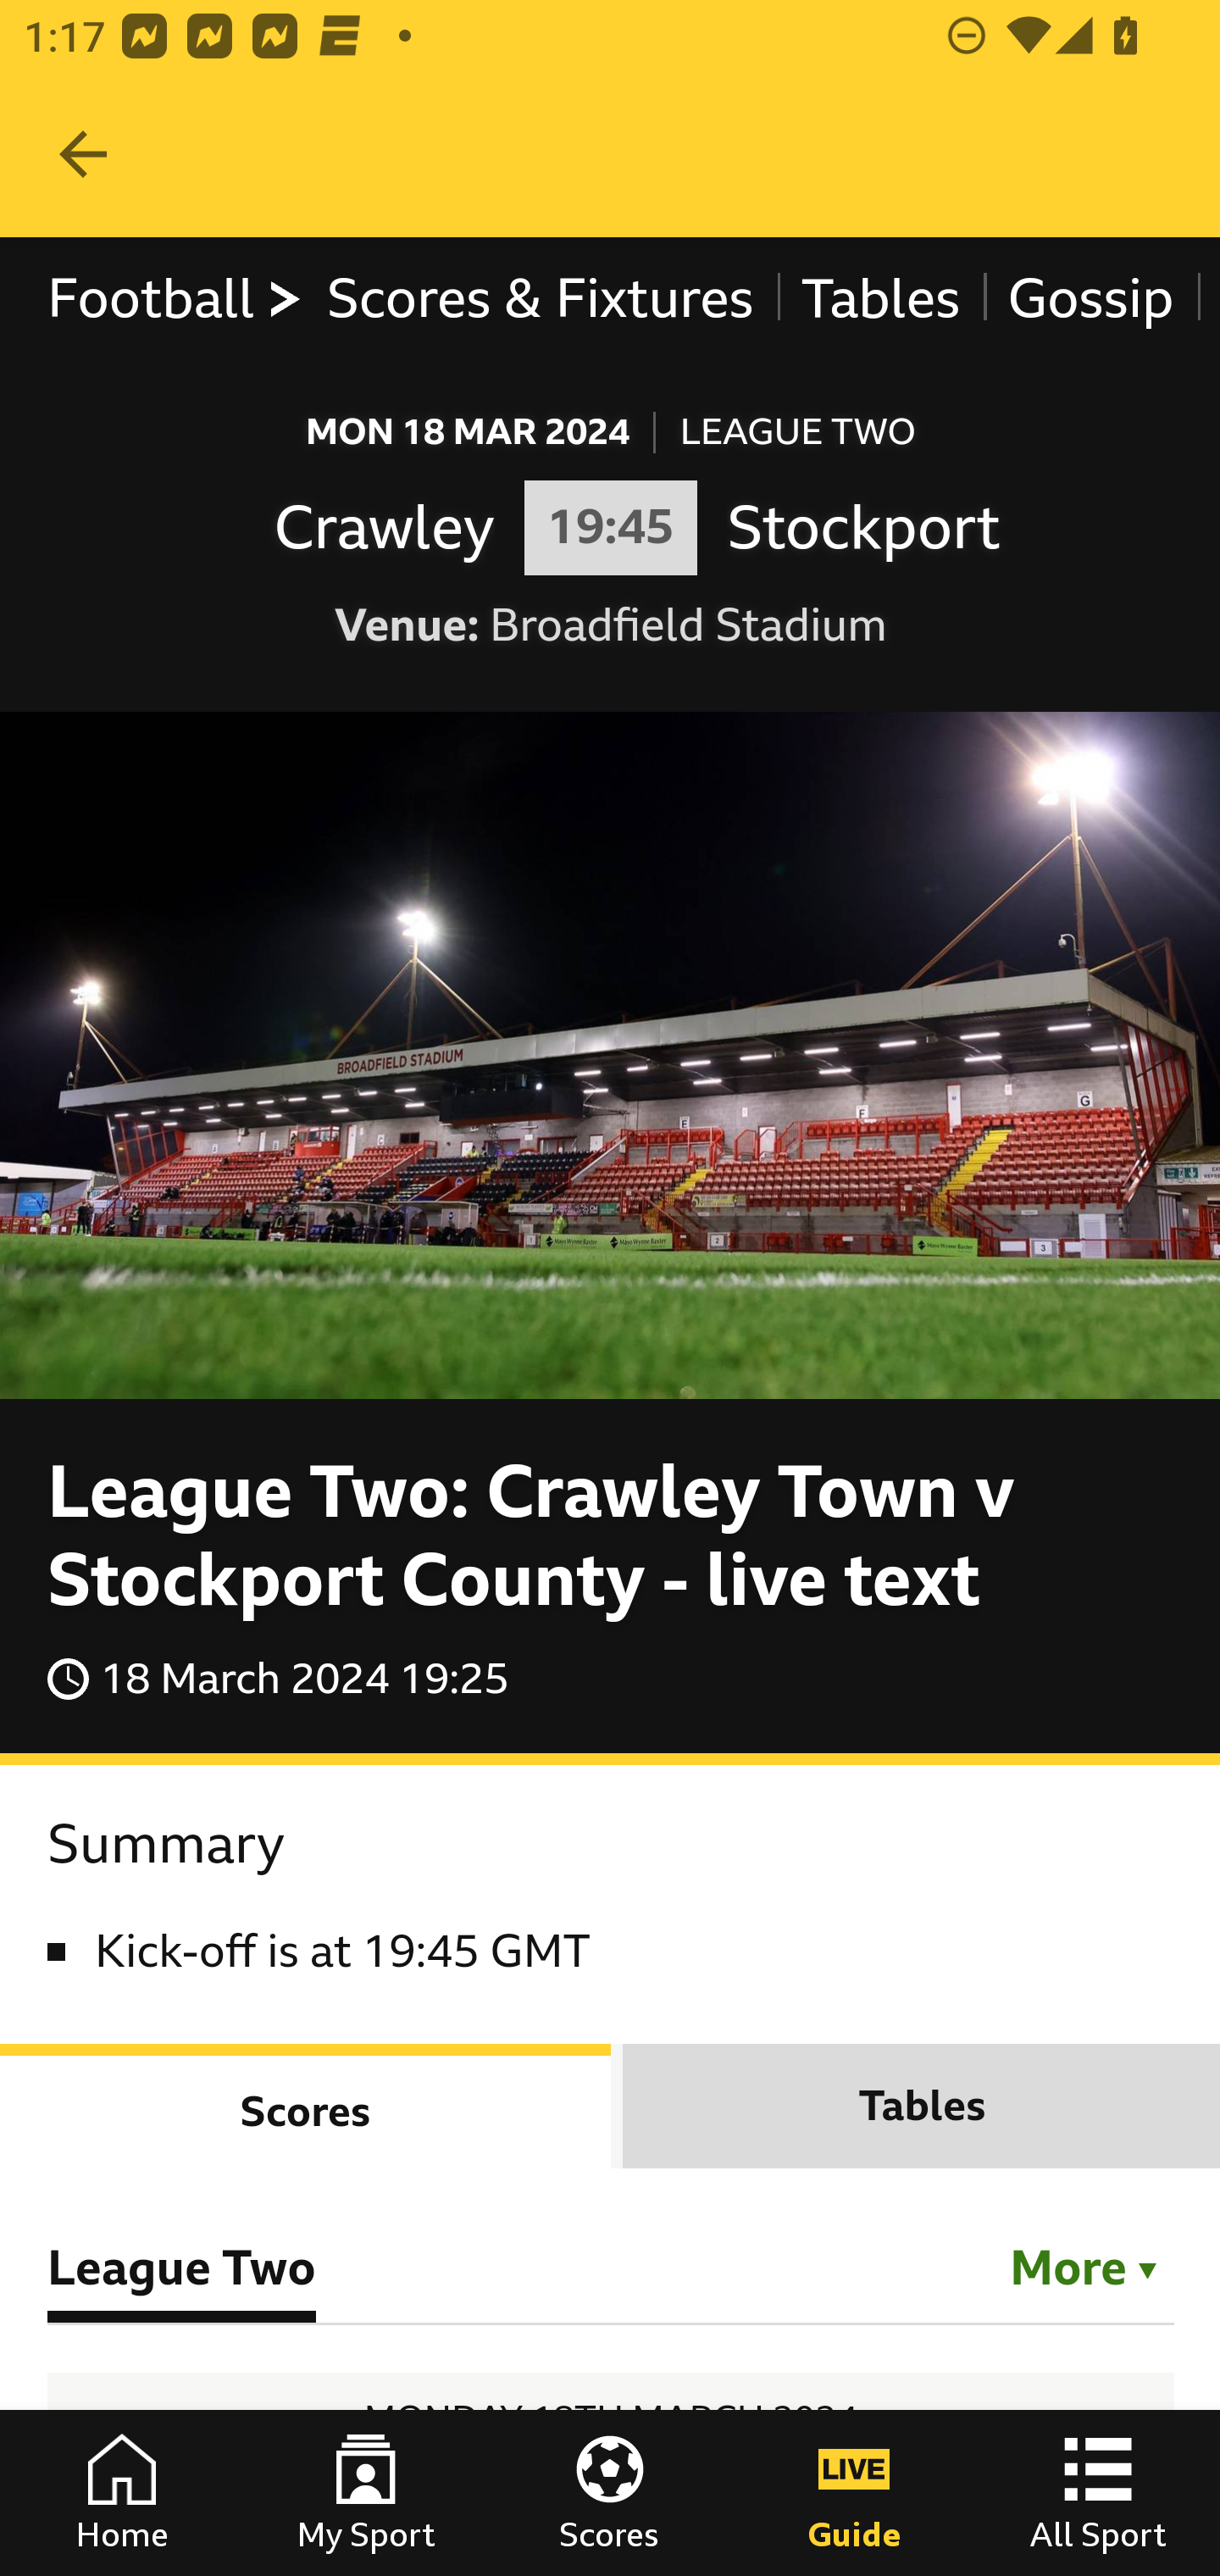  What do you see at coordinates (1090, 298) in the screenshot?
I see `Gossip` at bounding box center [1090, 298].